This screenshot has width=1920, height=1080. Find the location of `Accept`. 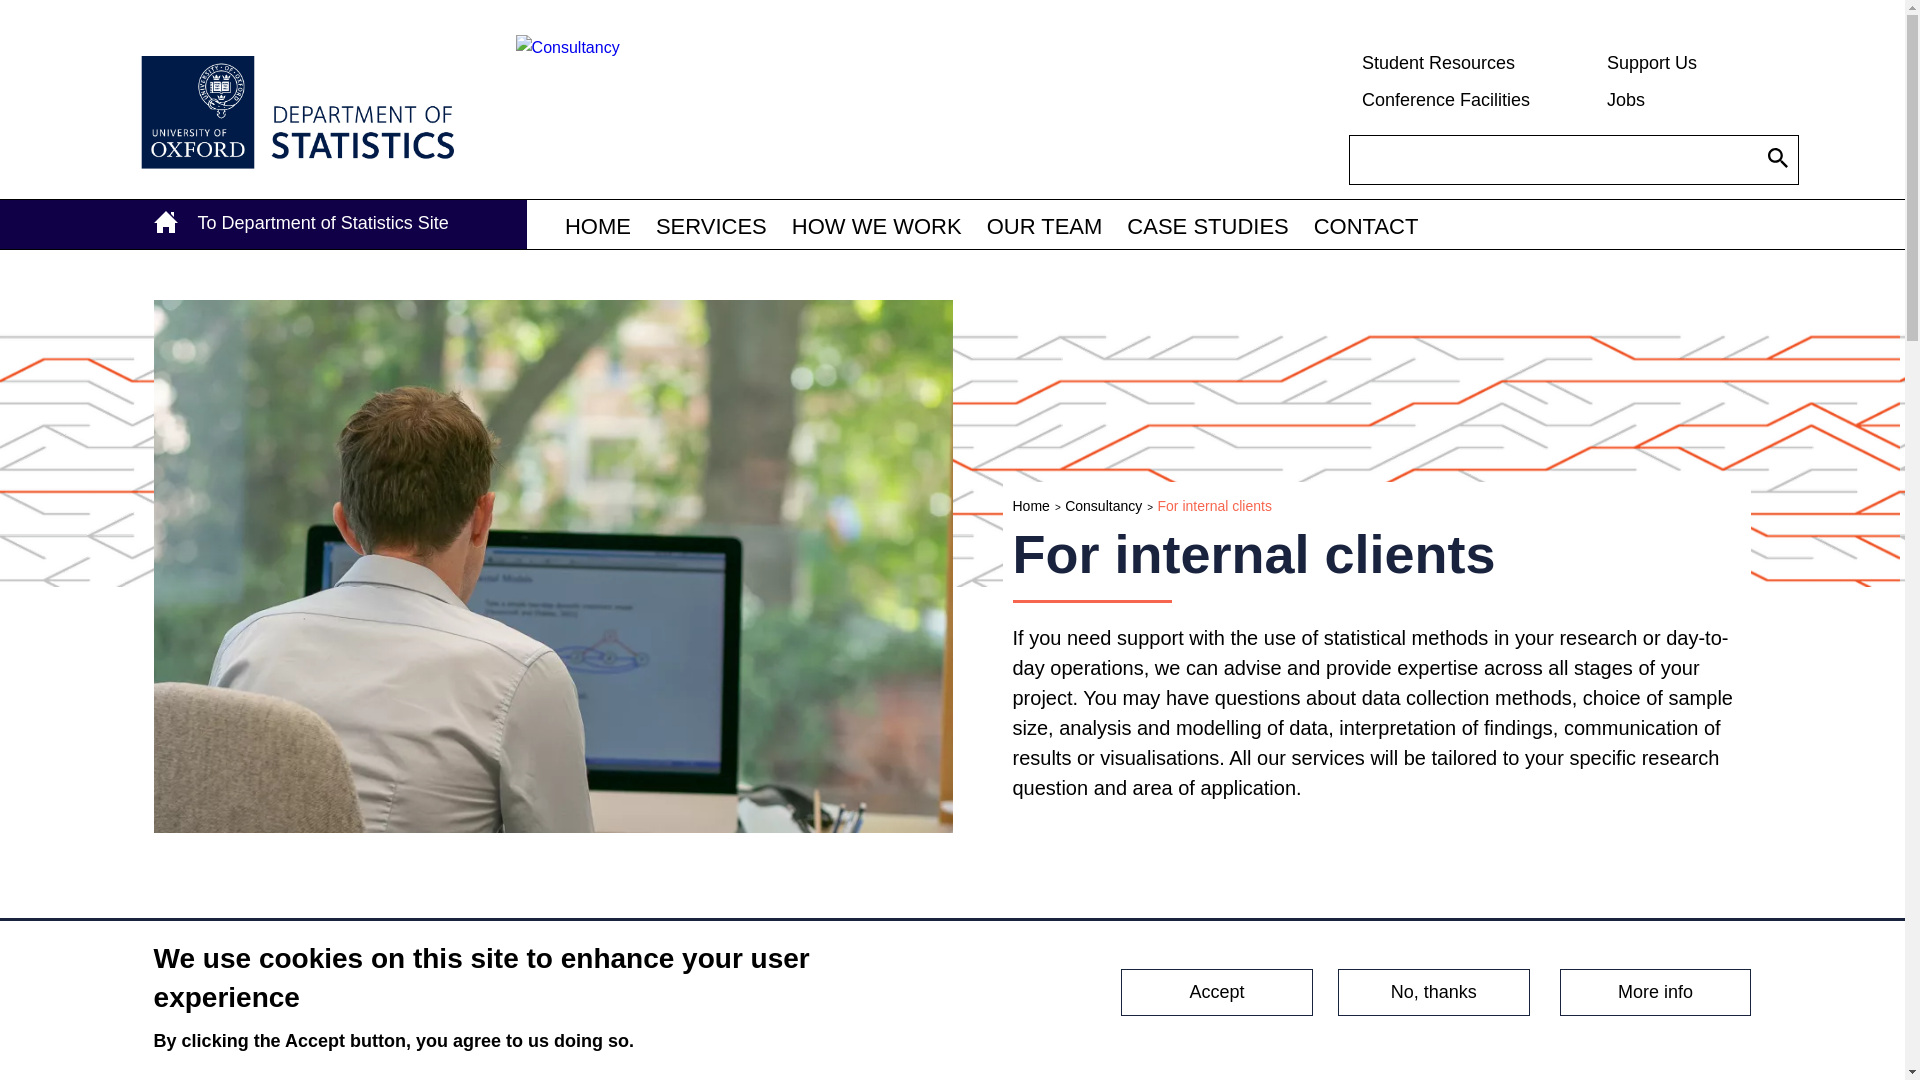

Accept is located at coordinates (1217, 992).